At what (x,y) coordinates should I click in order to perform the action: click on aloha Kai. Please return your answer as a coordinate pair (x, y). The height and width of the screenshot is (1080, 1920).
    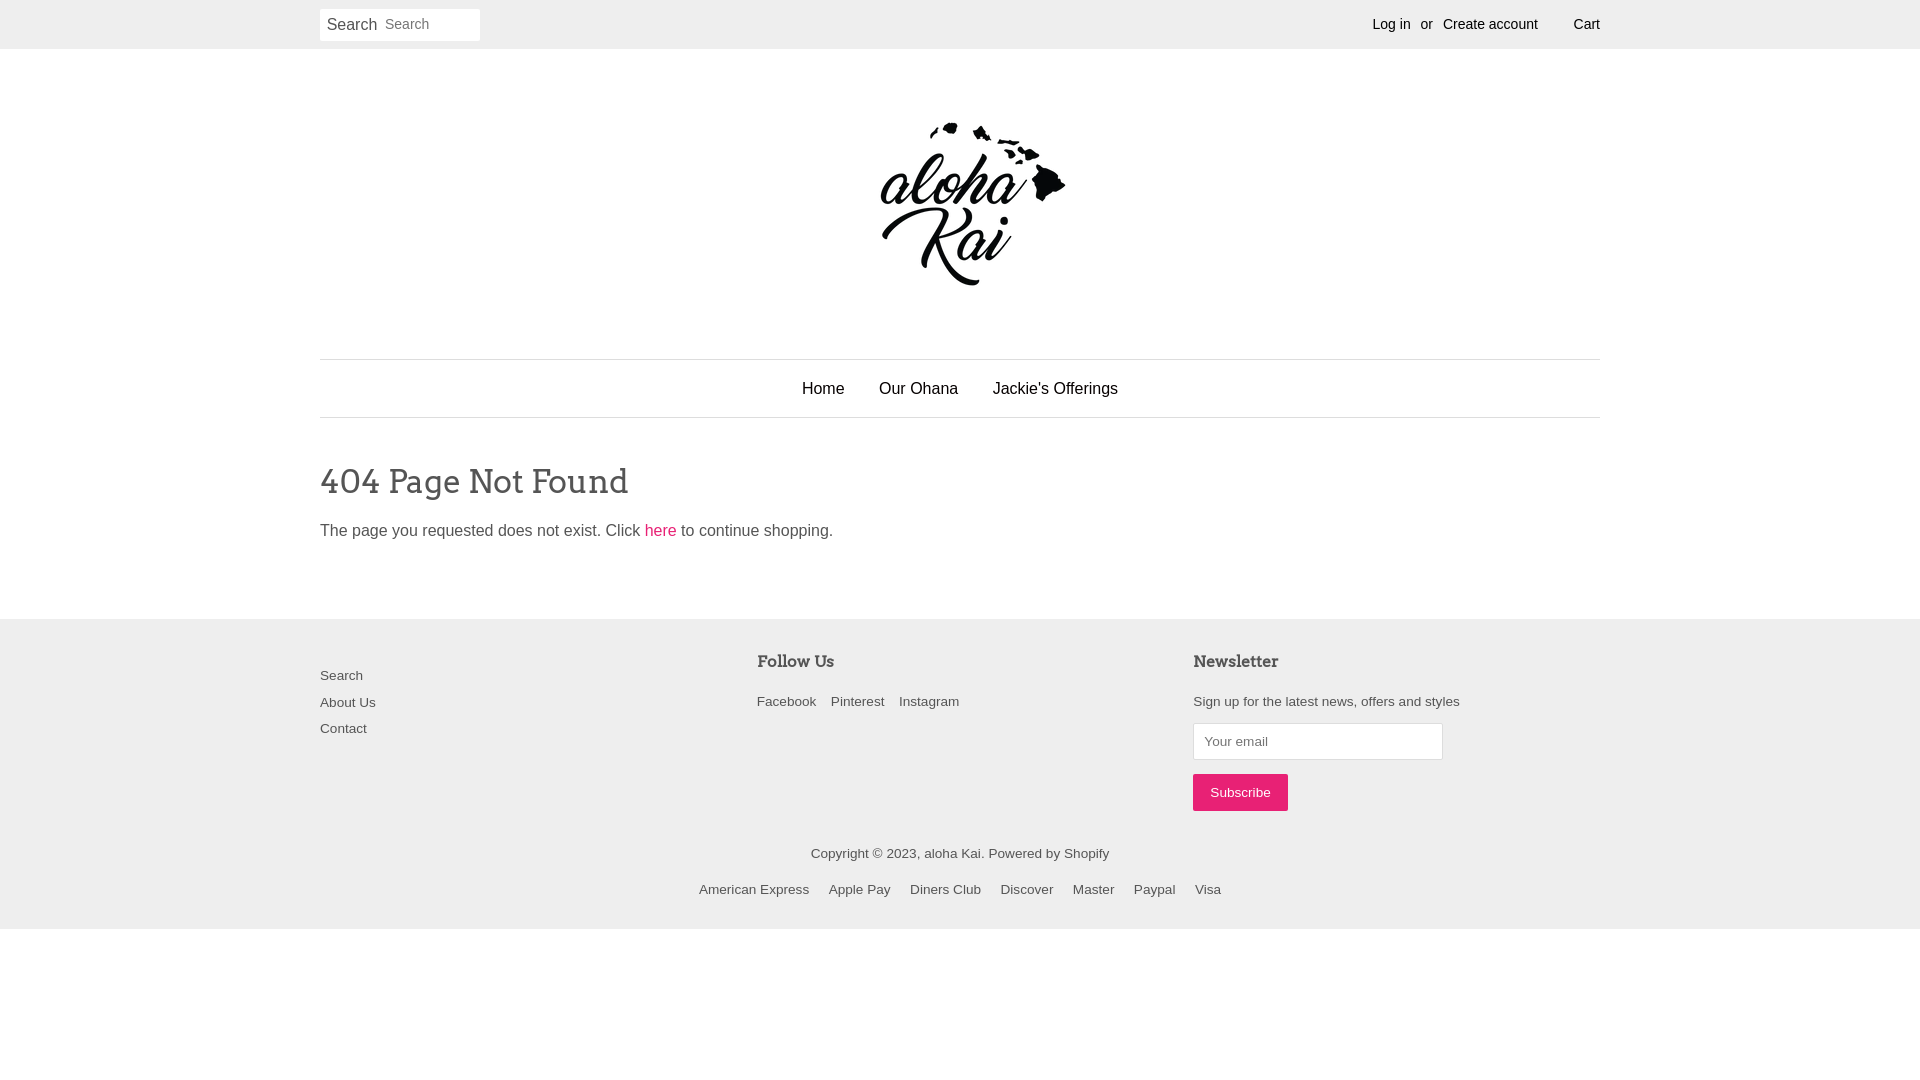
    Looking at the image, I should click on (952, 854).